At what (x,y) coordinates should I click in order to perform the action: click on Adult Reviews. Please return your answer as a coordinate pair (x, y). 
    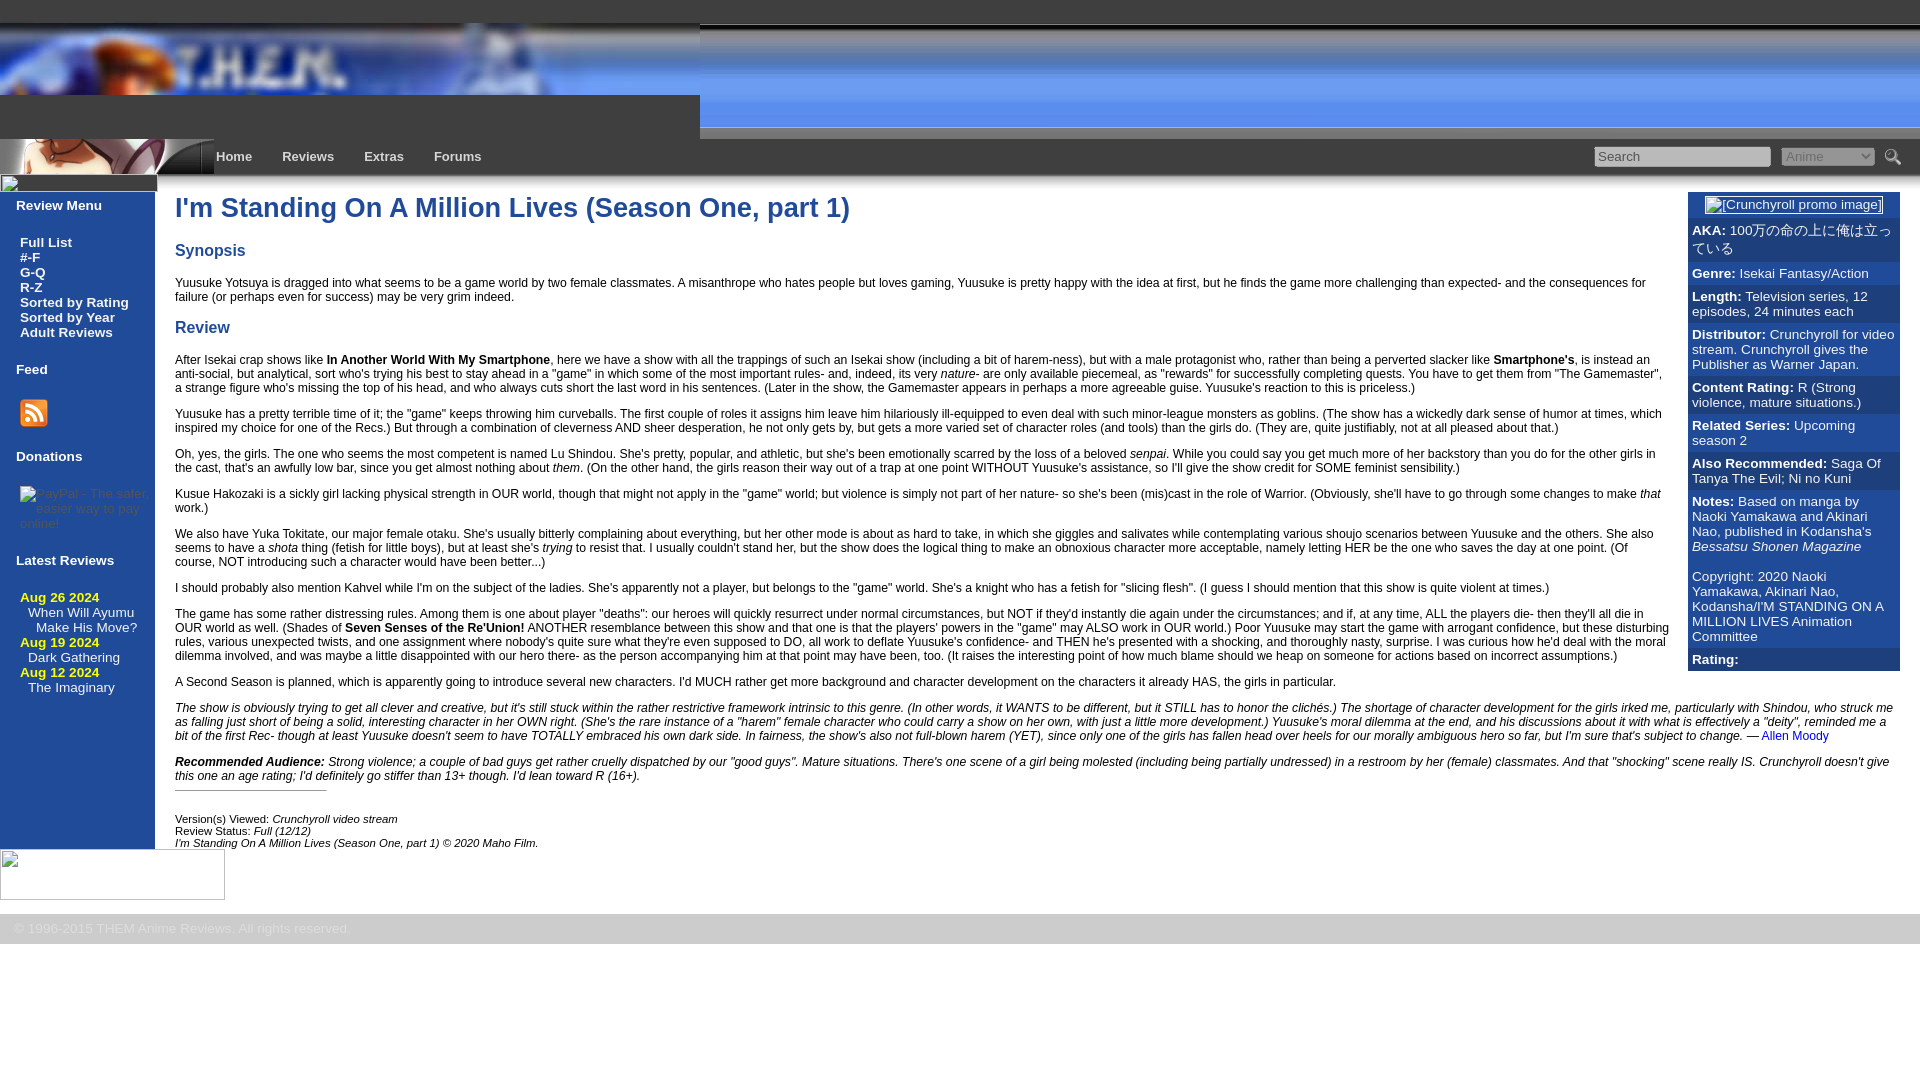
    Looking at the image, I should click on (66, 332).